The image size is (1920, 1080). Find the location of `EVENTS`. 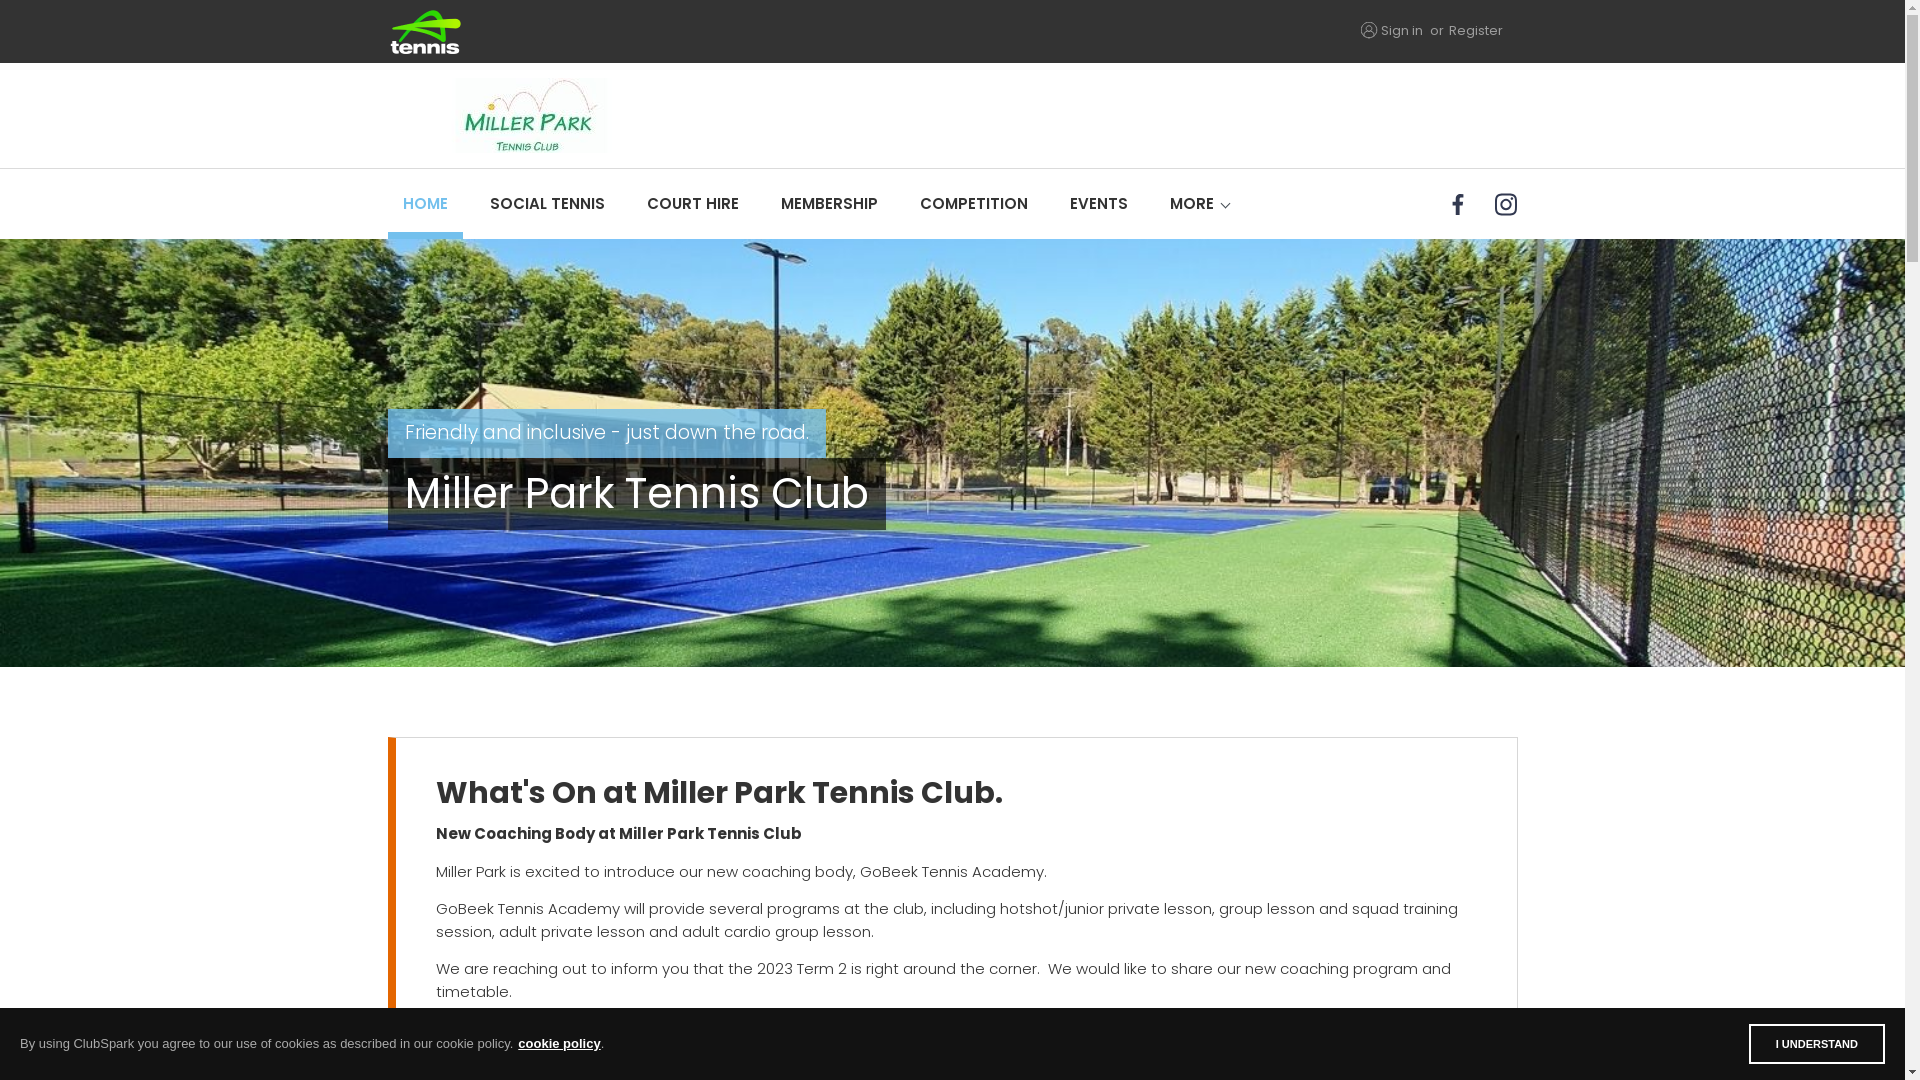

EVENTS is located at coordinates (1098, 204).